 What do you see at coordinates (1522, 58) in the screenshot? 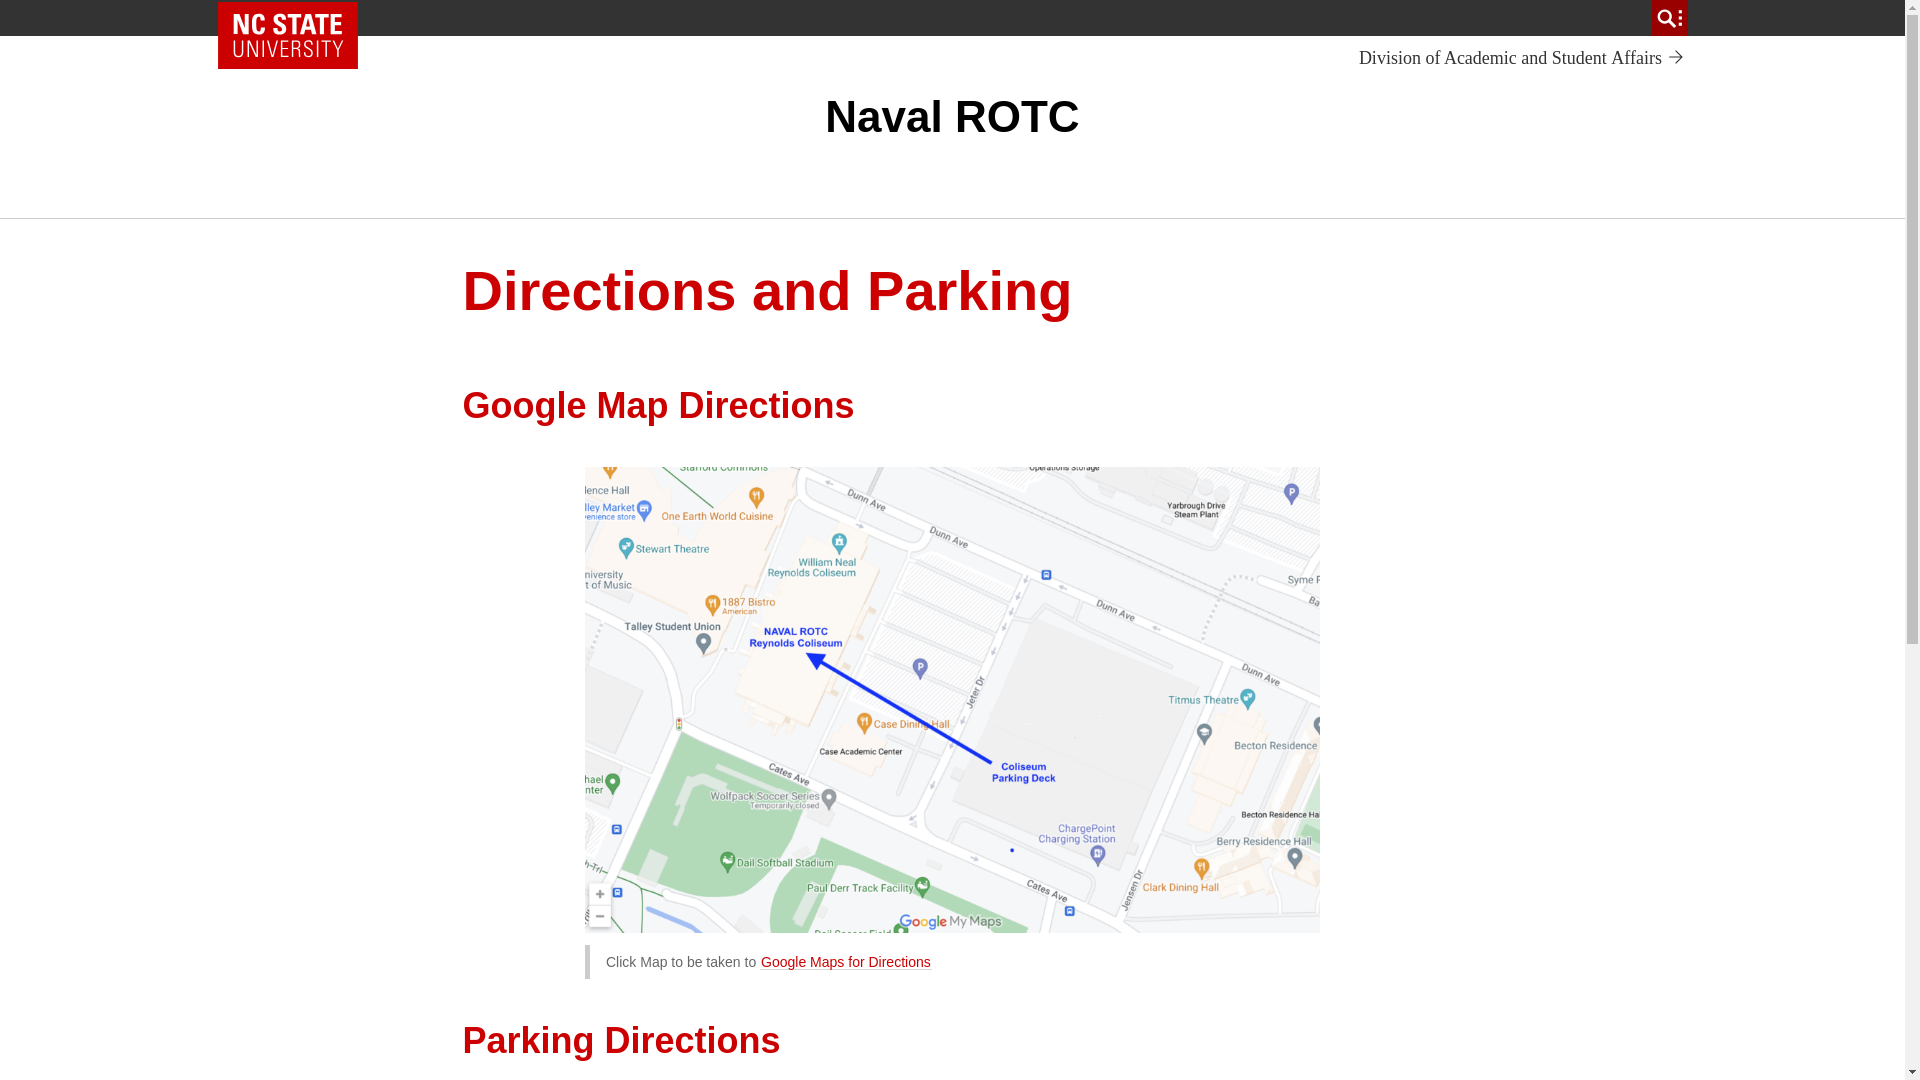
I see `NC State Home` at bounding box center [1522, 58].